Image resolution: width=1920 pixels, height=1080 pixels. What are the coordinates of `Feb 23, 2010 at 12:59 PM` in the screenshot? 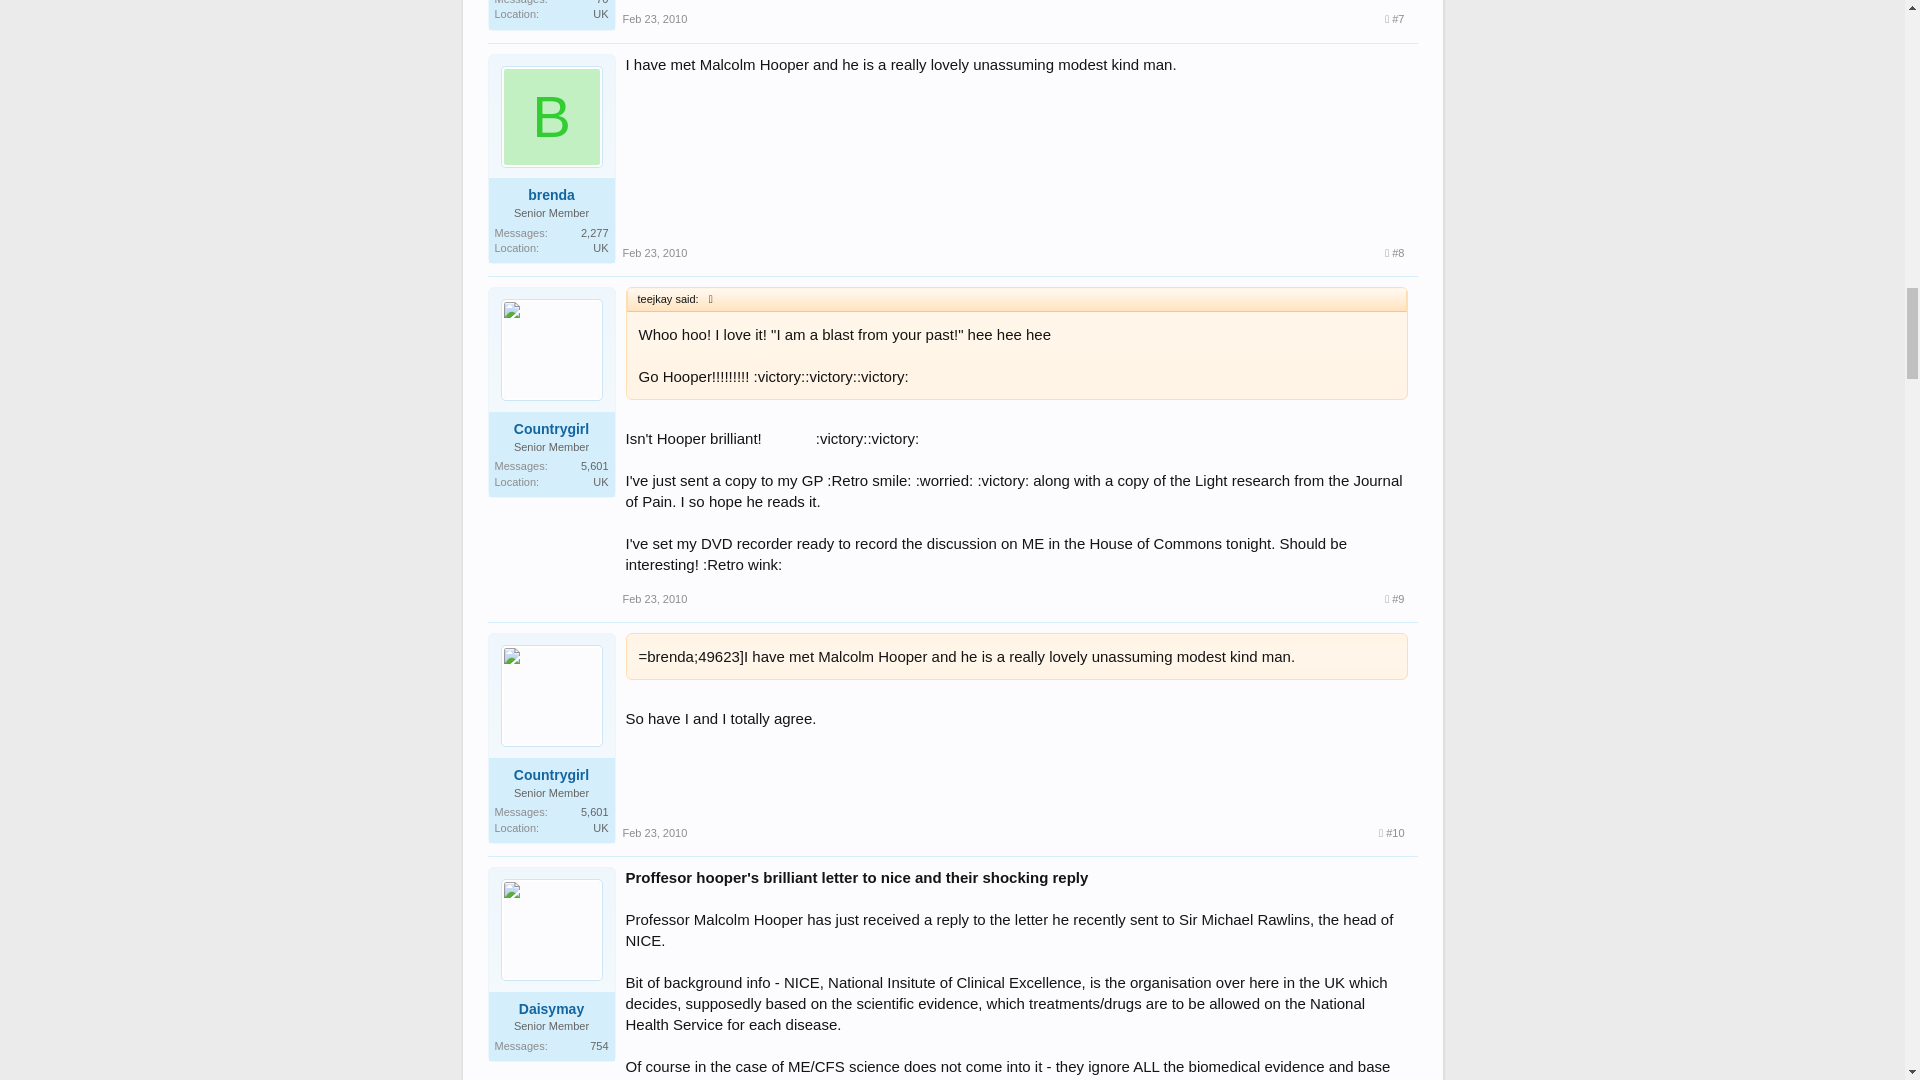 It's located at (654, 18).